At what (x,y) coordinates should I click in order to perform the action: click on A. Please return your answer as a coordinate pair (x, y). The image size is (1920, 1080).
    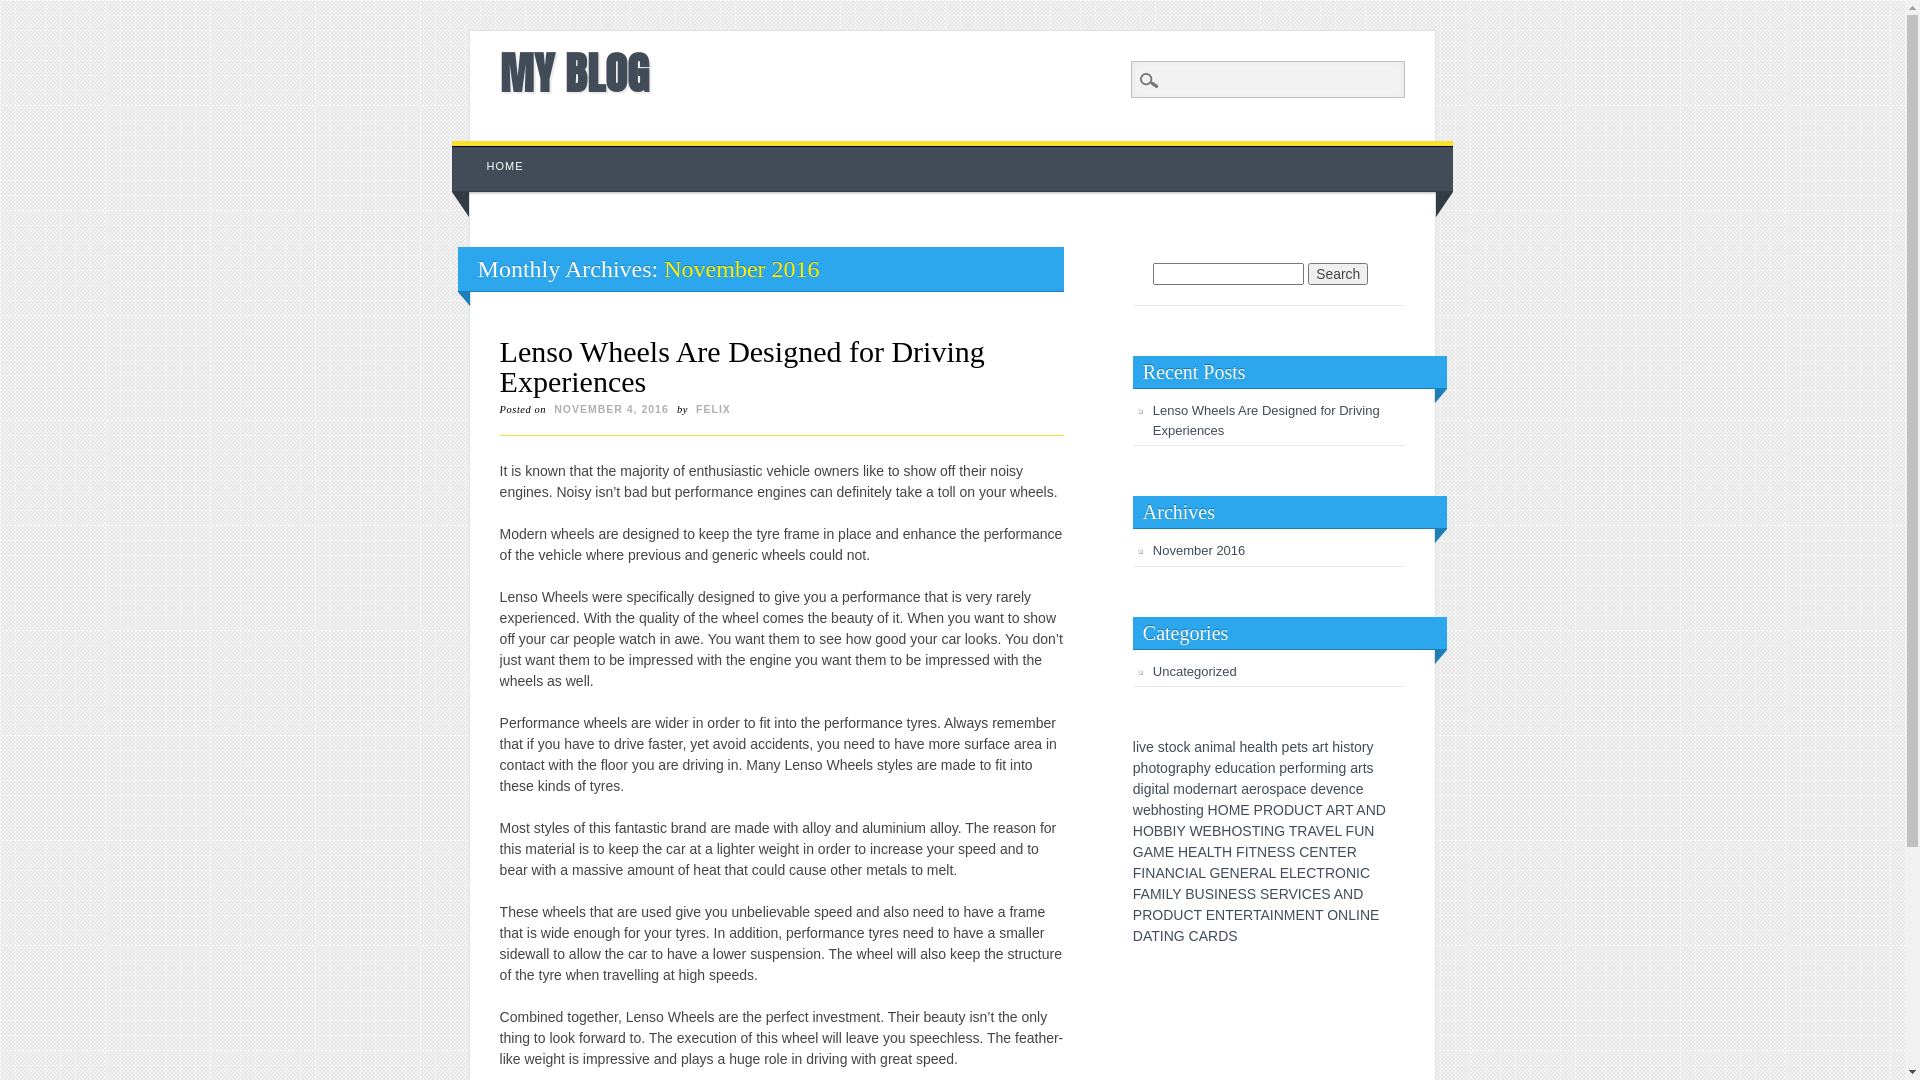
    Looking at the image, I should click on (1147, 936).